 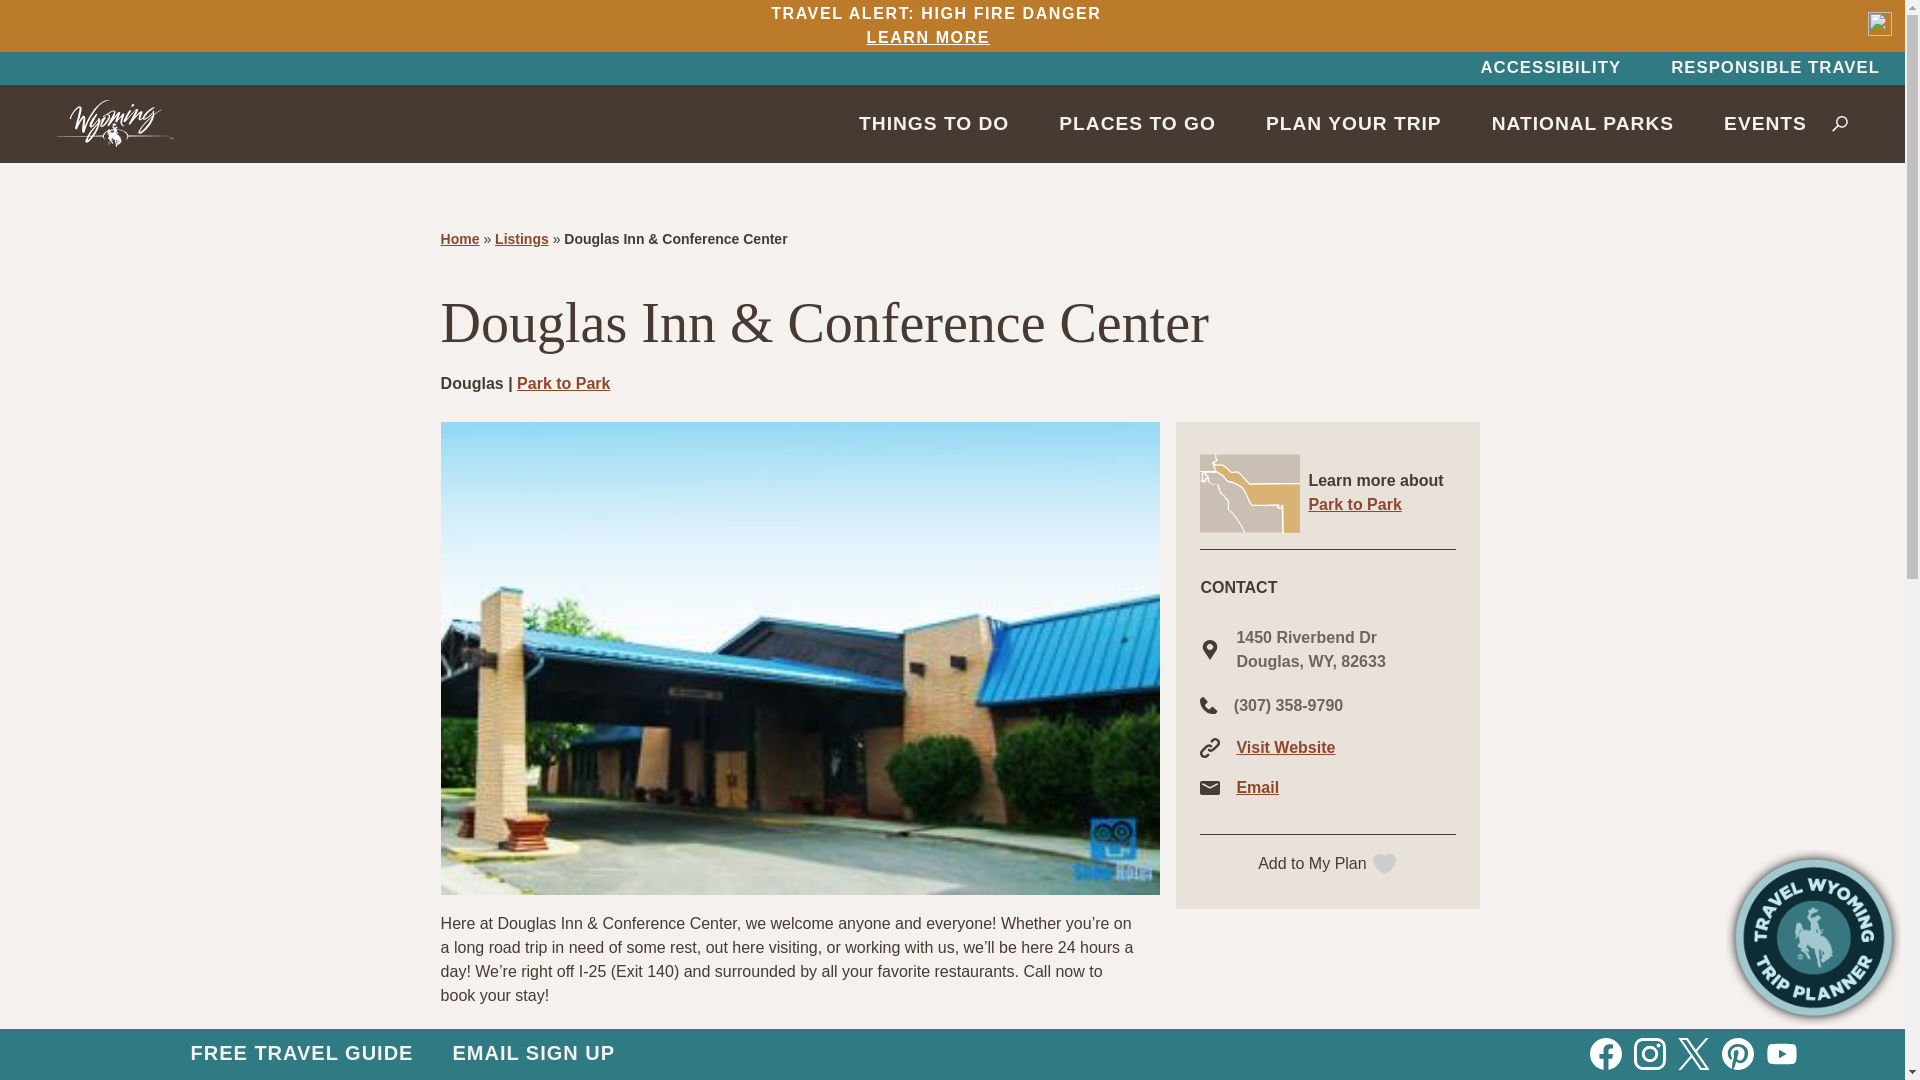 I want to click on Travel Wyoming home, so click(x=1550, y=68).